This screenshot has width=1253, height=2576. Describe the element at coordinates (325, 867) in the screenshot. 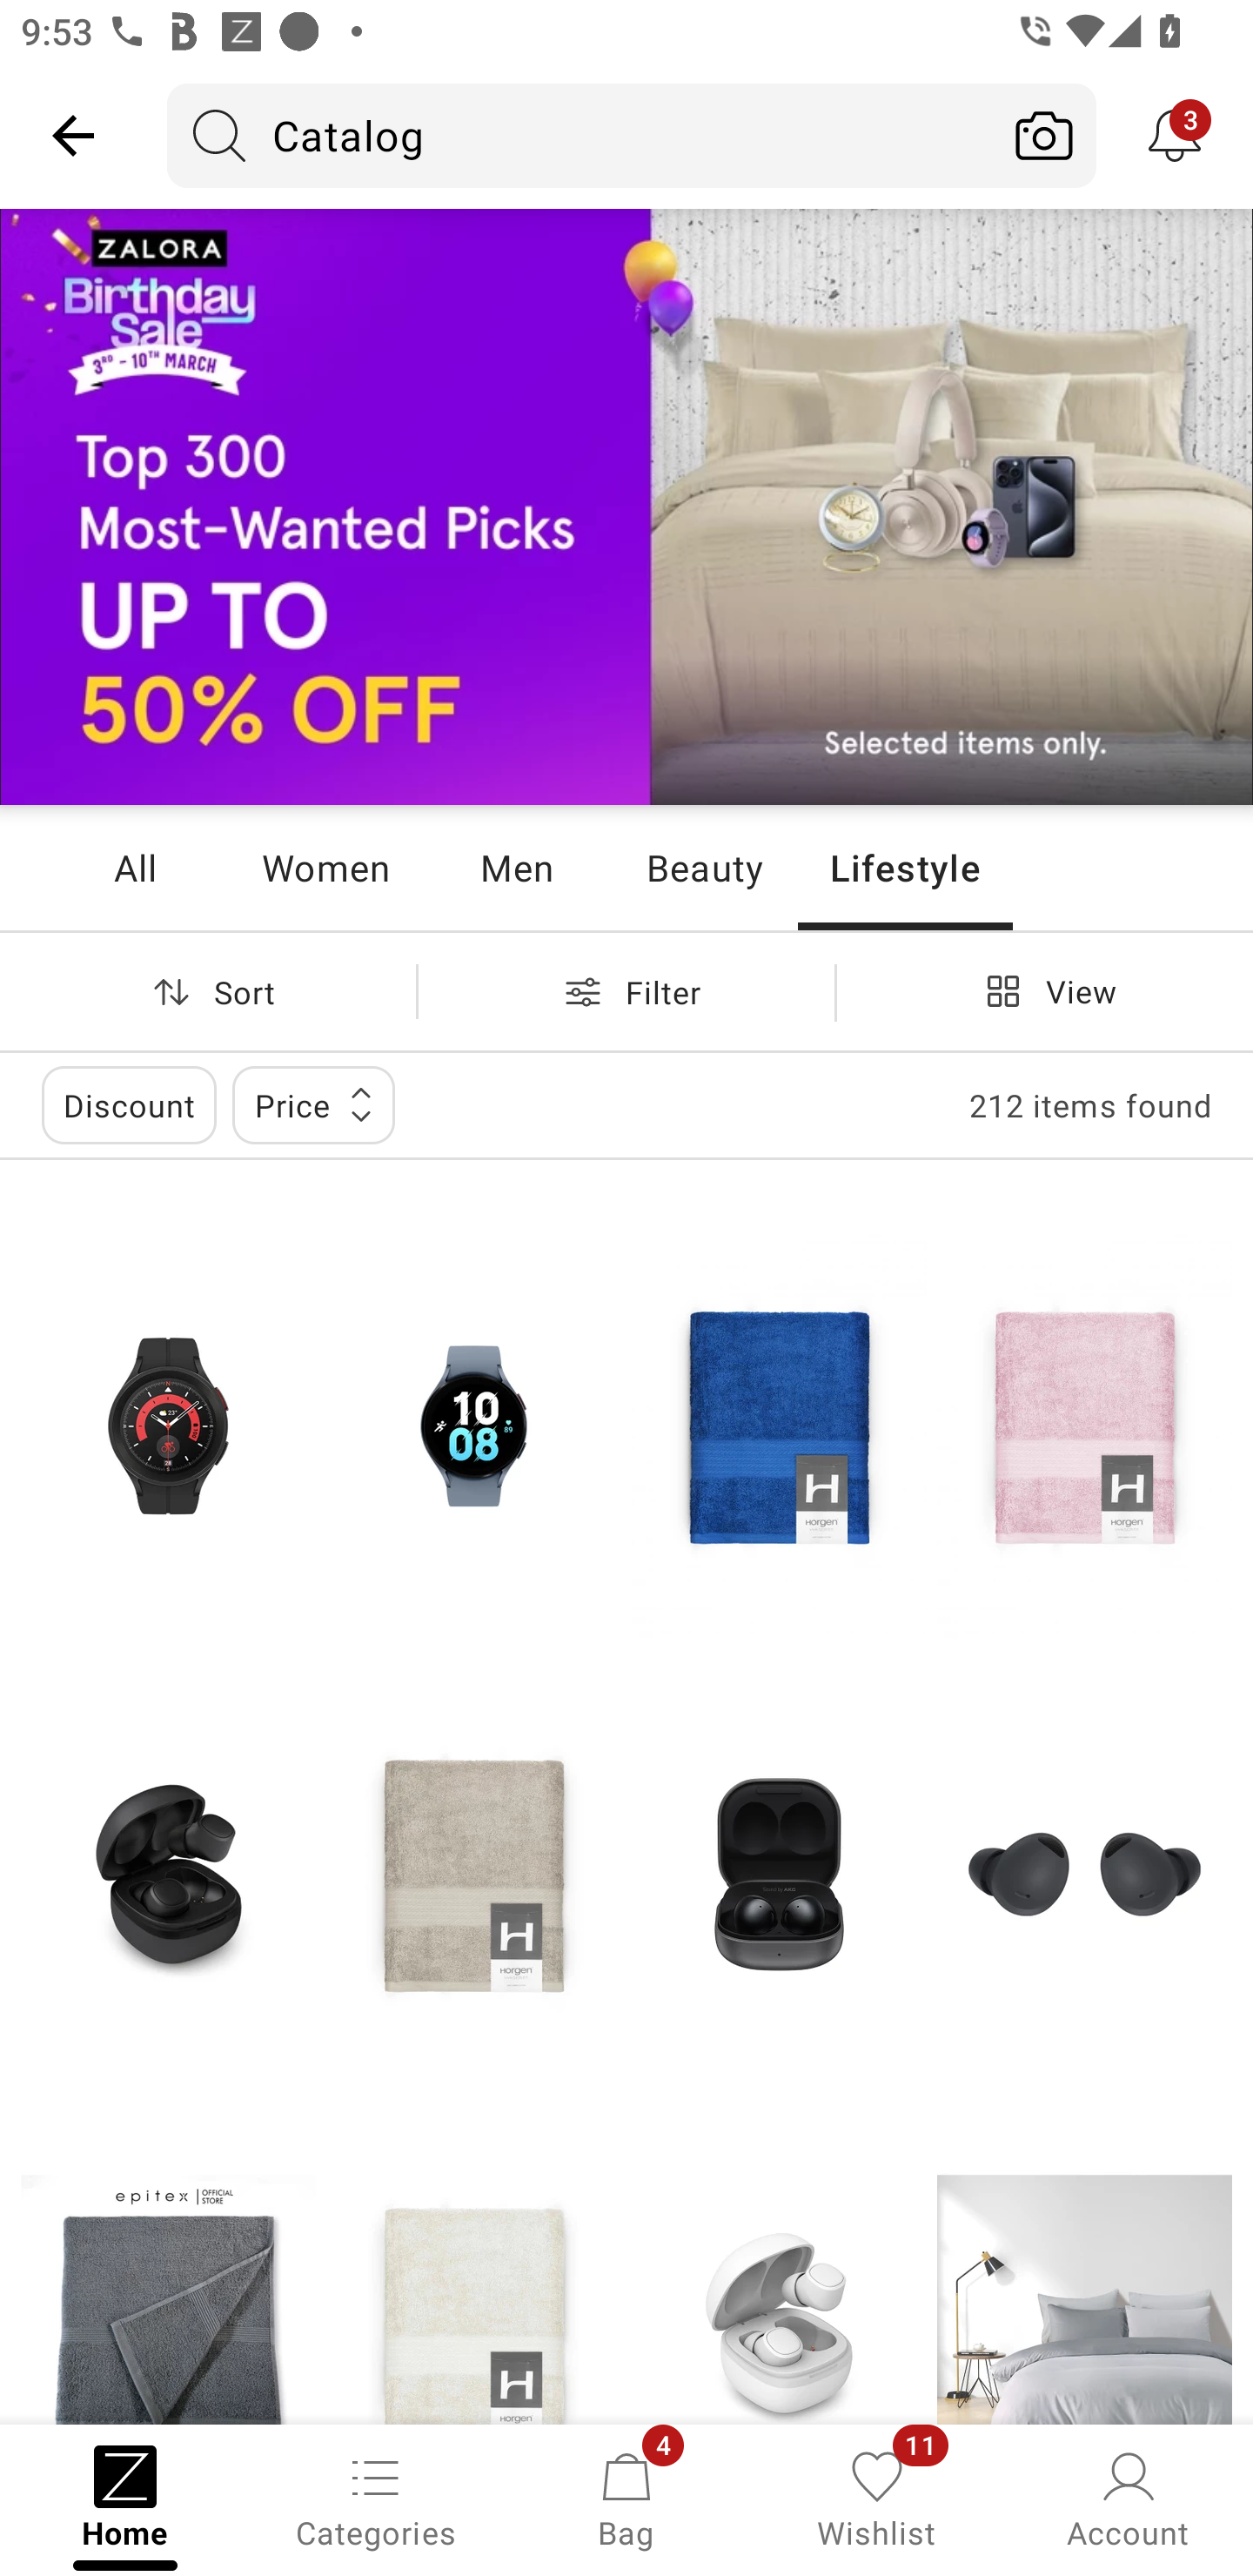

I see `Women` at that location.